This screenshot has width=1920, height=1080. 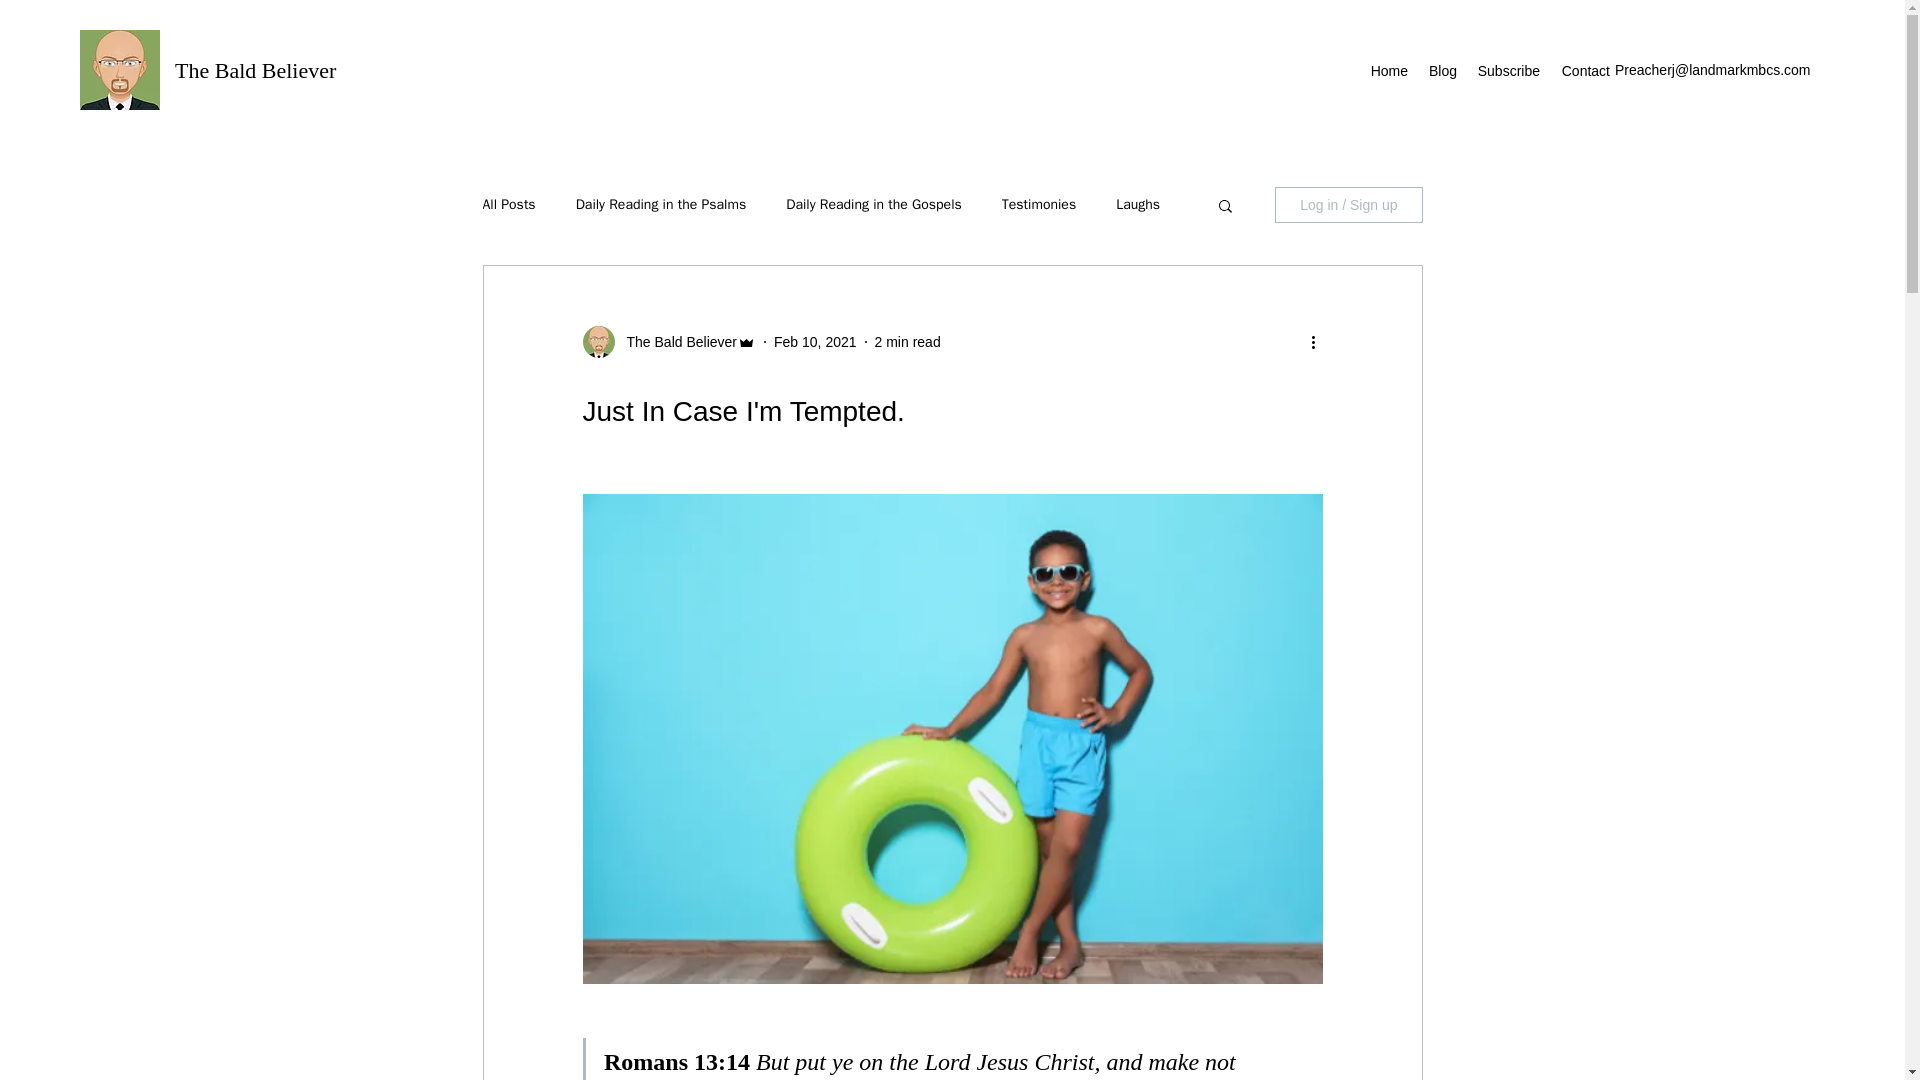 What do you see at coordinates (873, 204) in the screenshot?
I see `Daily Reading in the Gospels` at bounding box center [873, 204].